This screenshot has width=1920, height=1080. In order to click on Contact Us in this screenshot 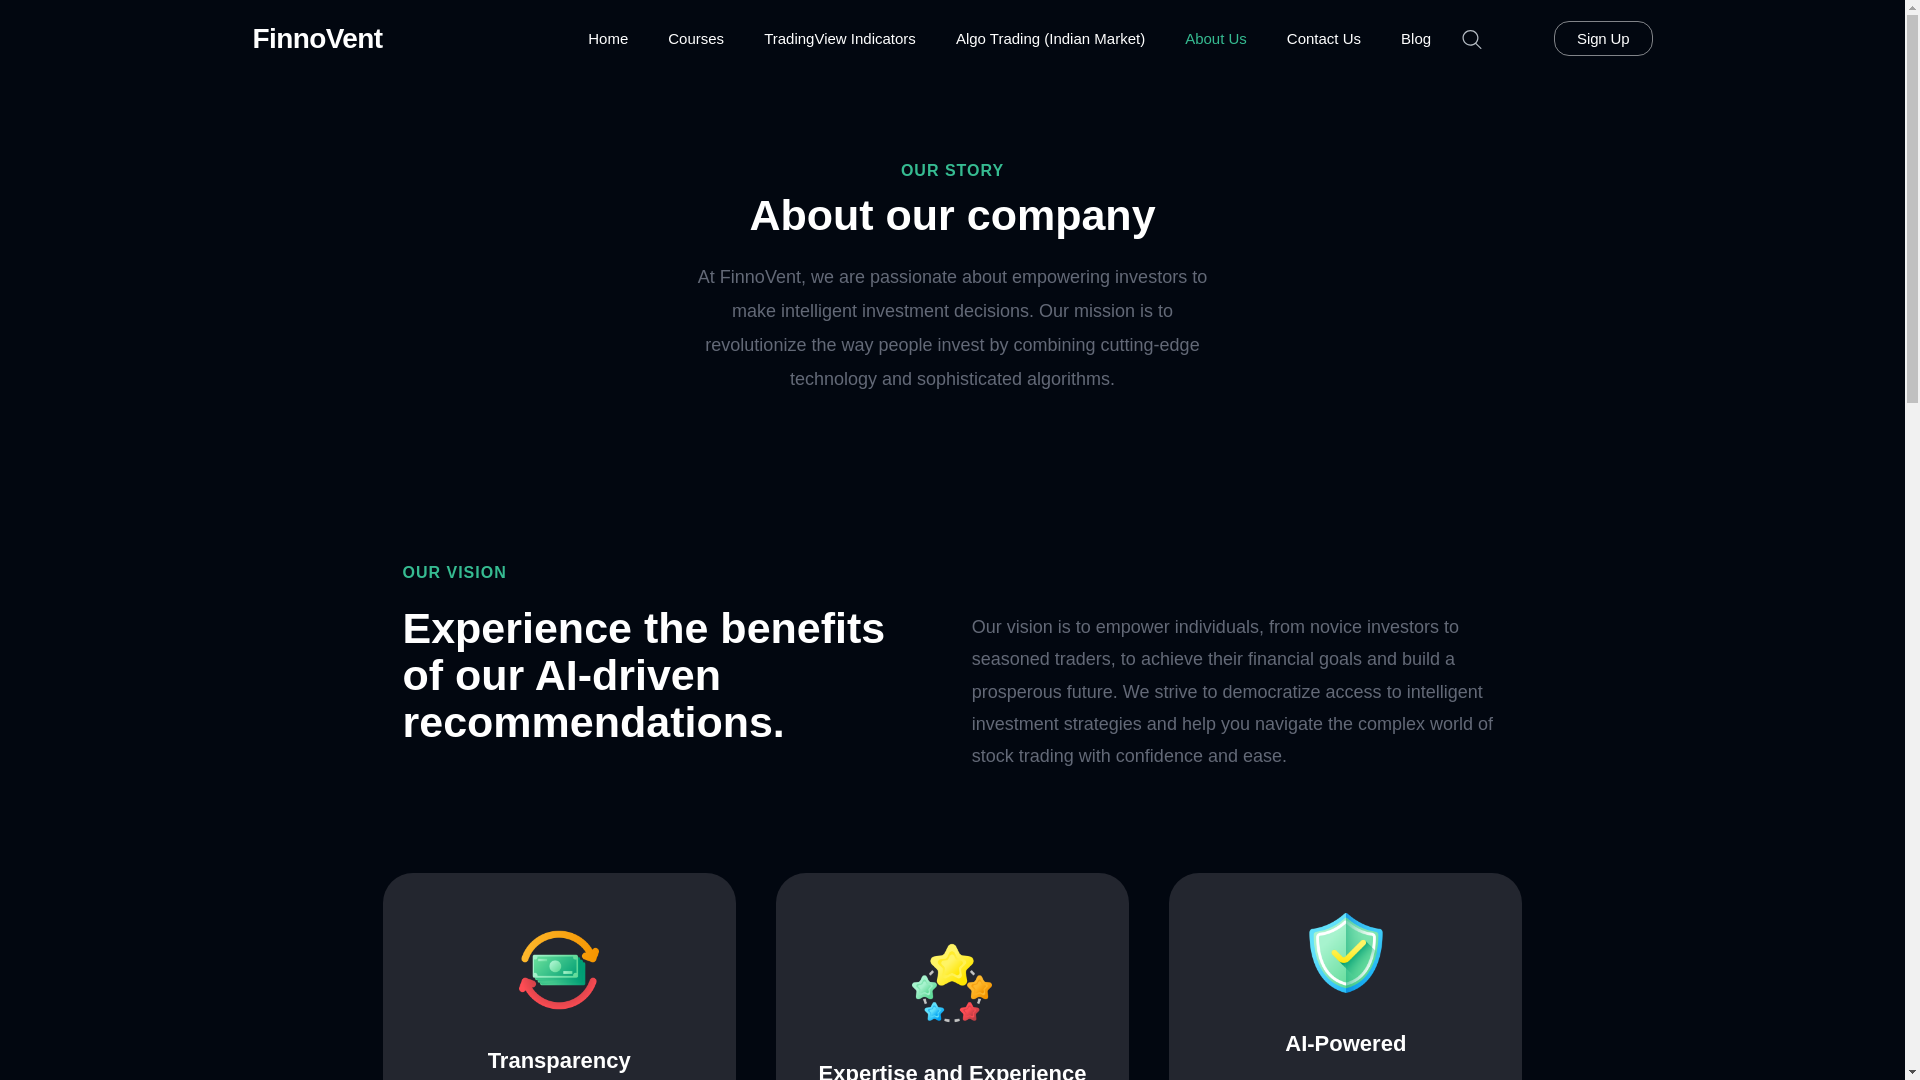, I will do `click(1324, 38)`.